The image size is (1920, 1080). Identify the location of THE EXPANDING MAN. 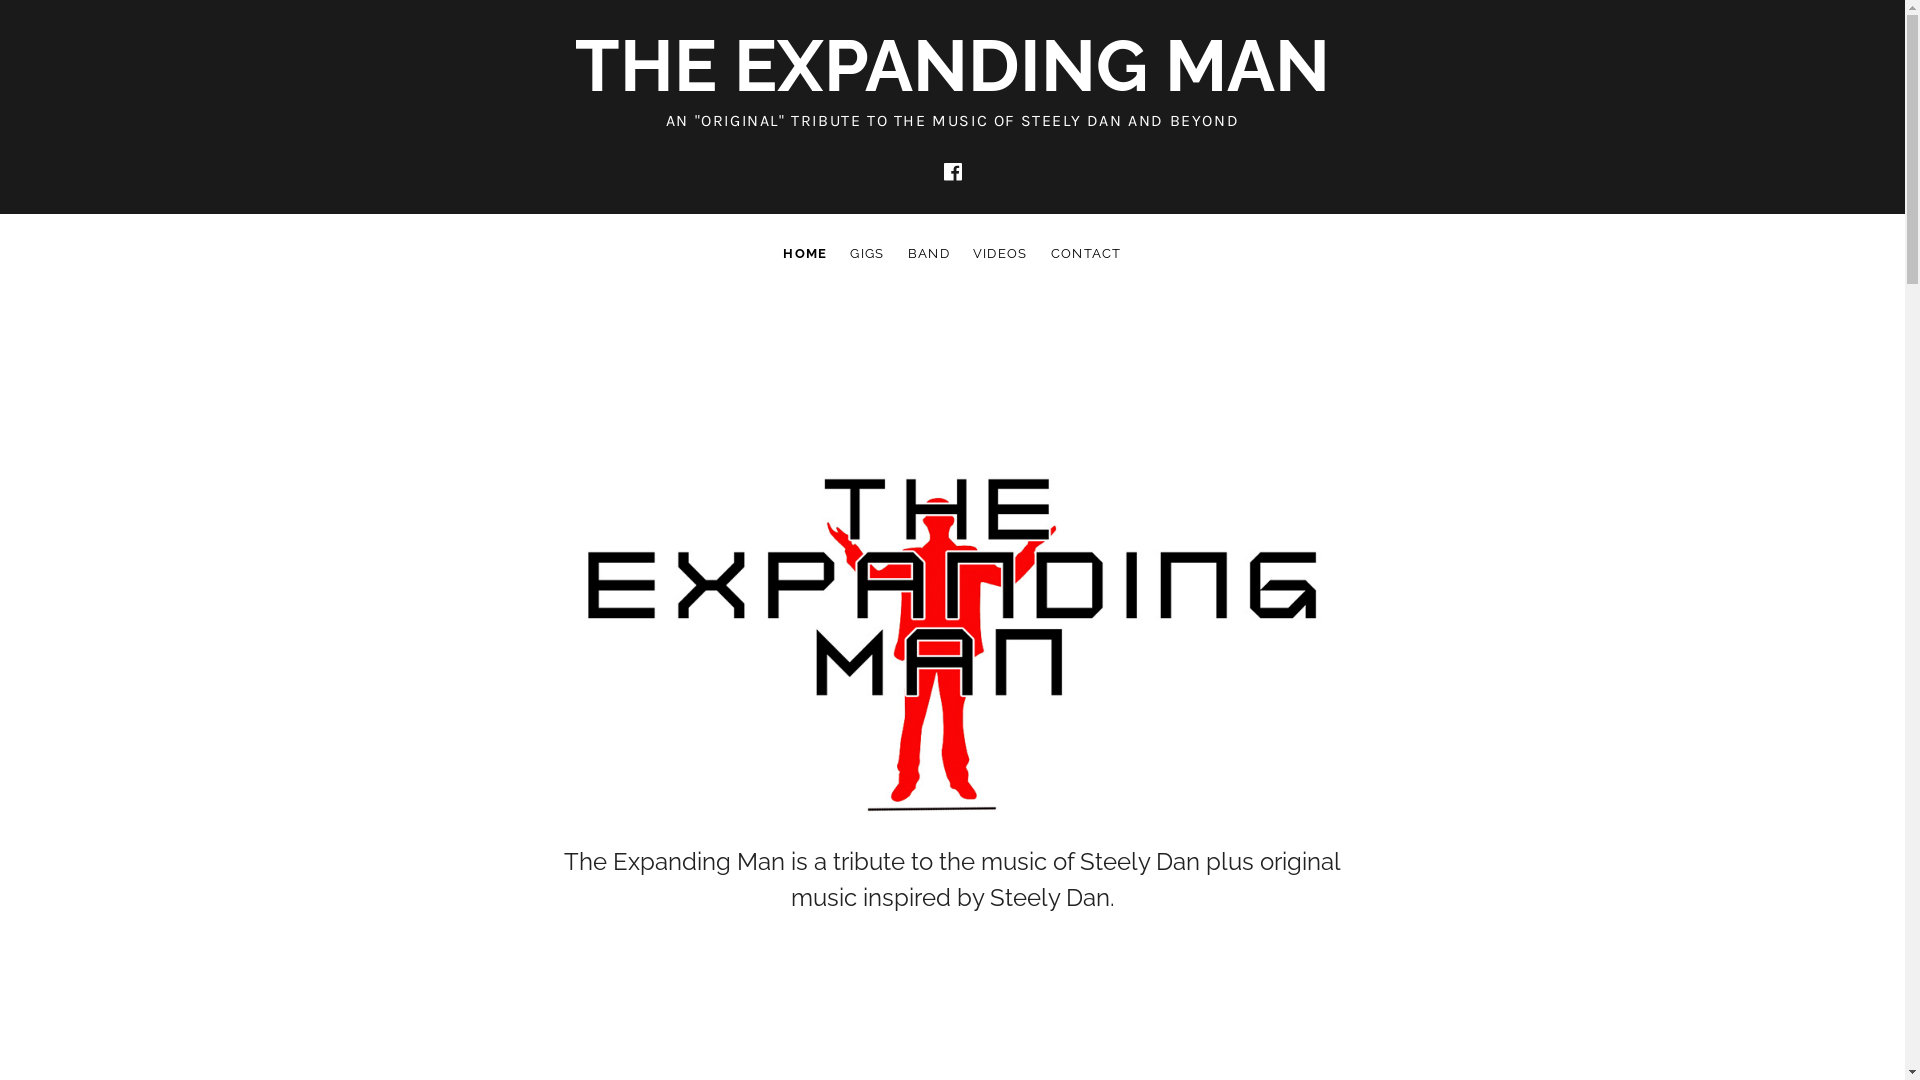
(952, 66).